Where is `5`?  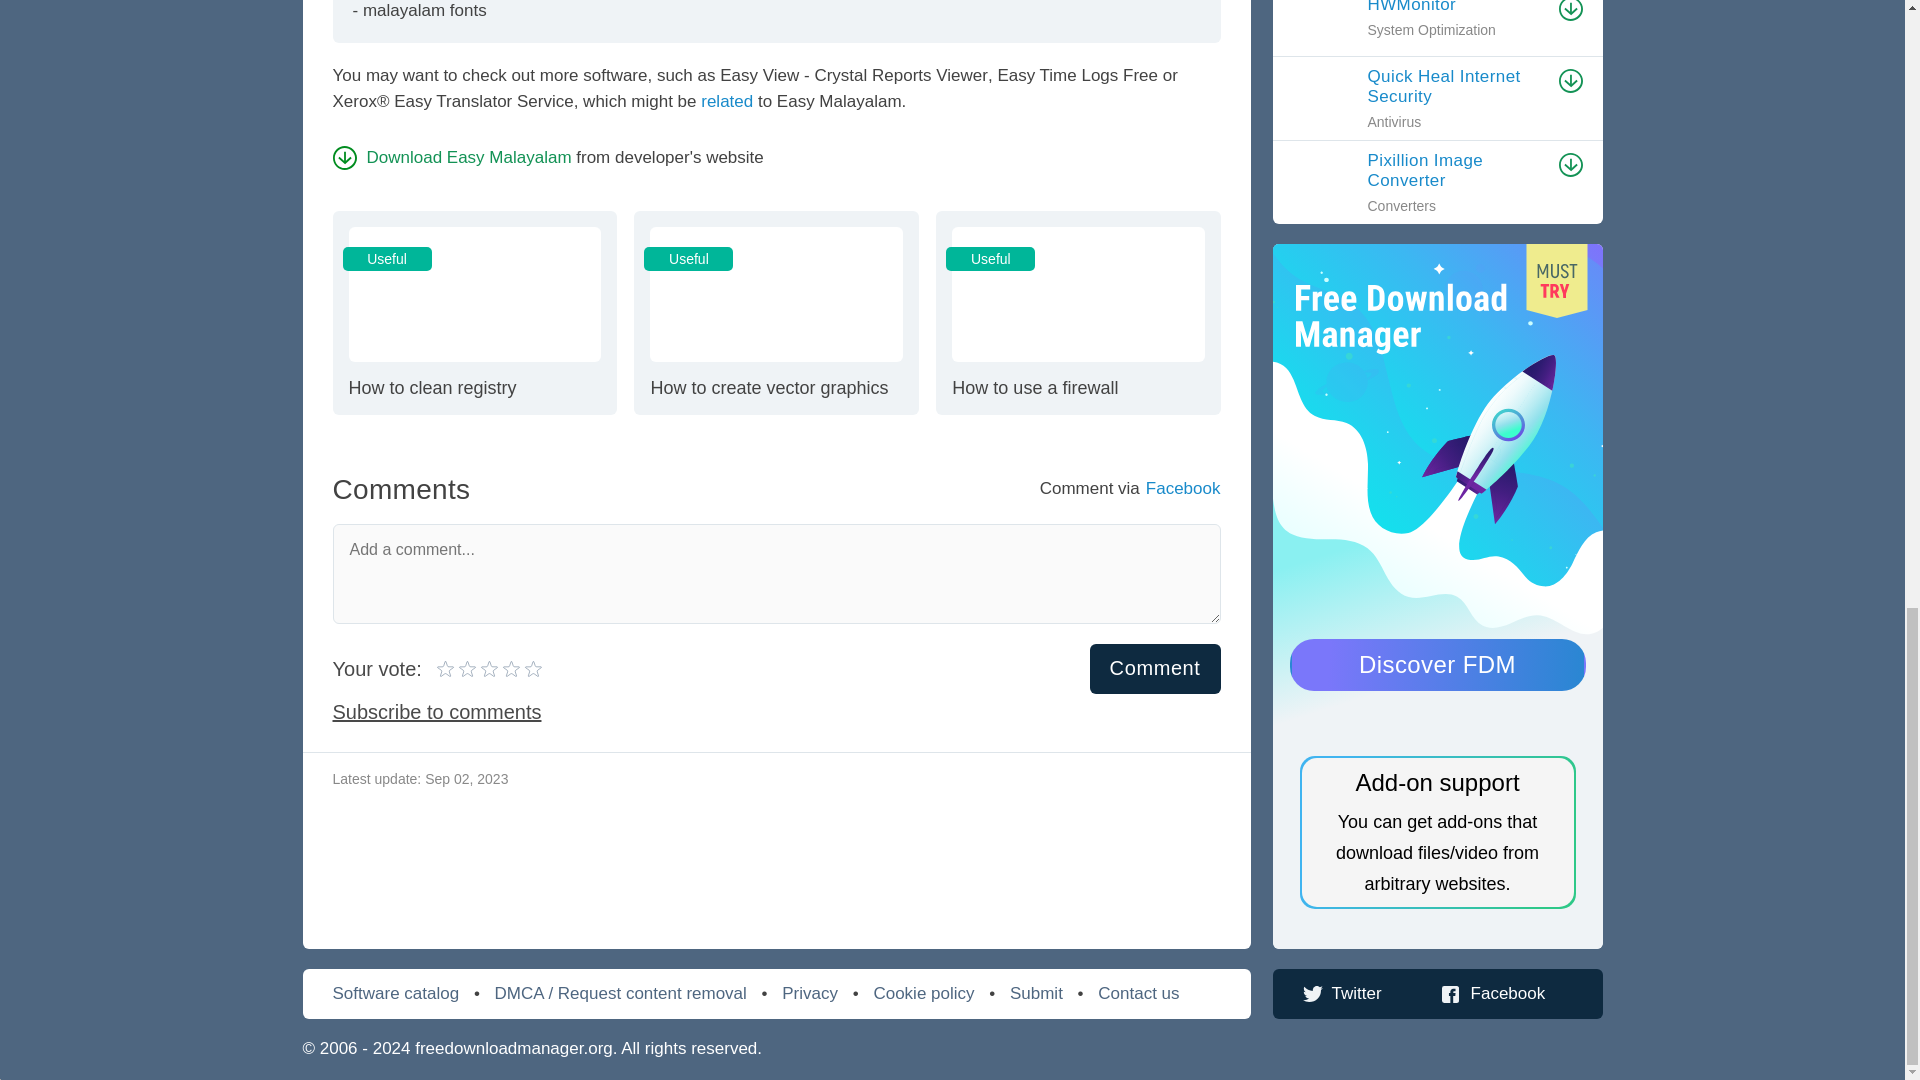
5 is located at coordinates (469, 668).